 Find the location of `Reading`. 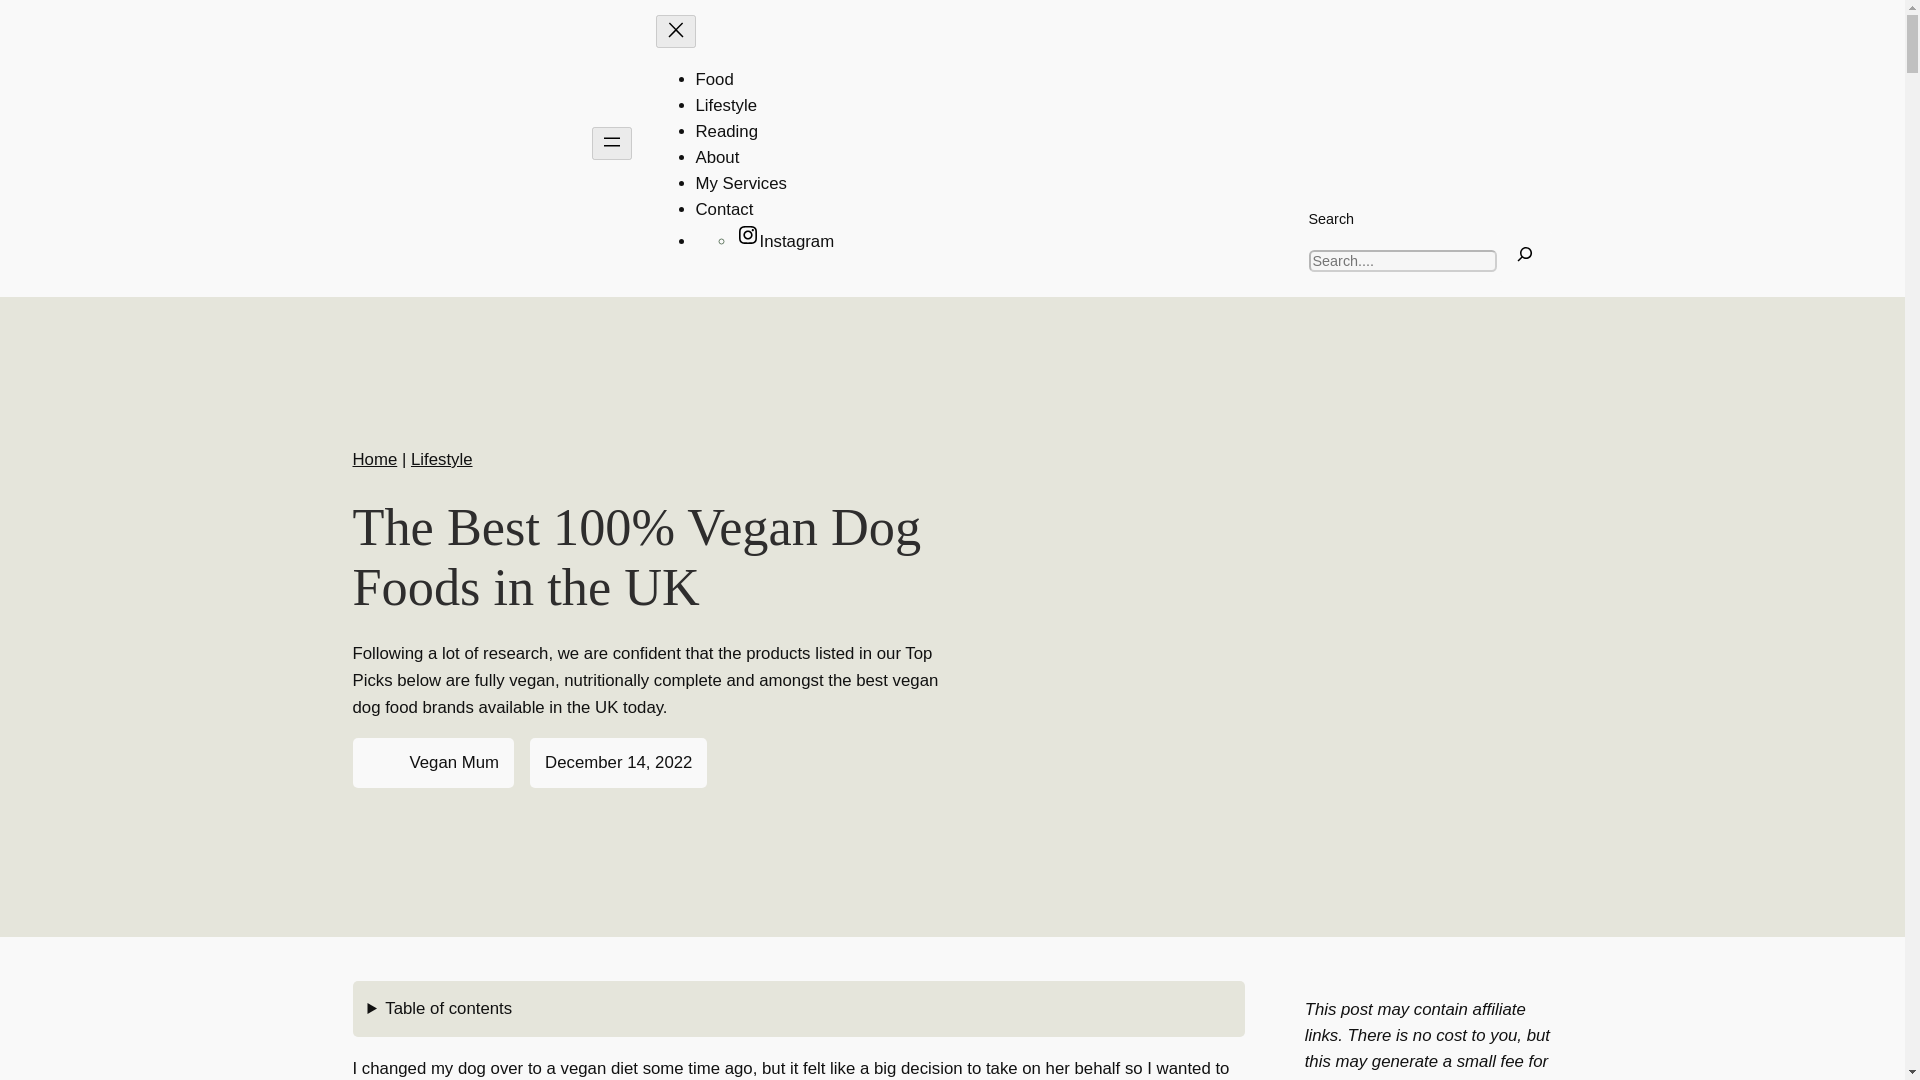

Reading is located at coordinates (726, 132).